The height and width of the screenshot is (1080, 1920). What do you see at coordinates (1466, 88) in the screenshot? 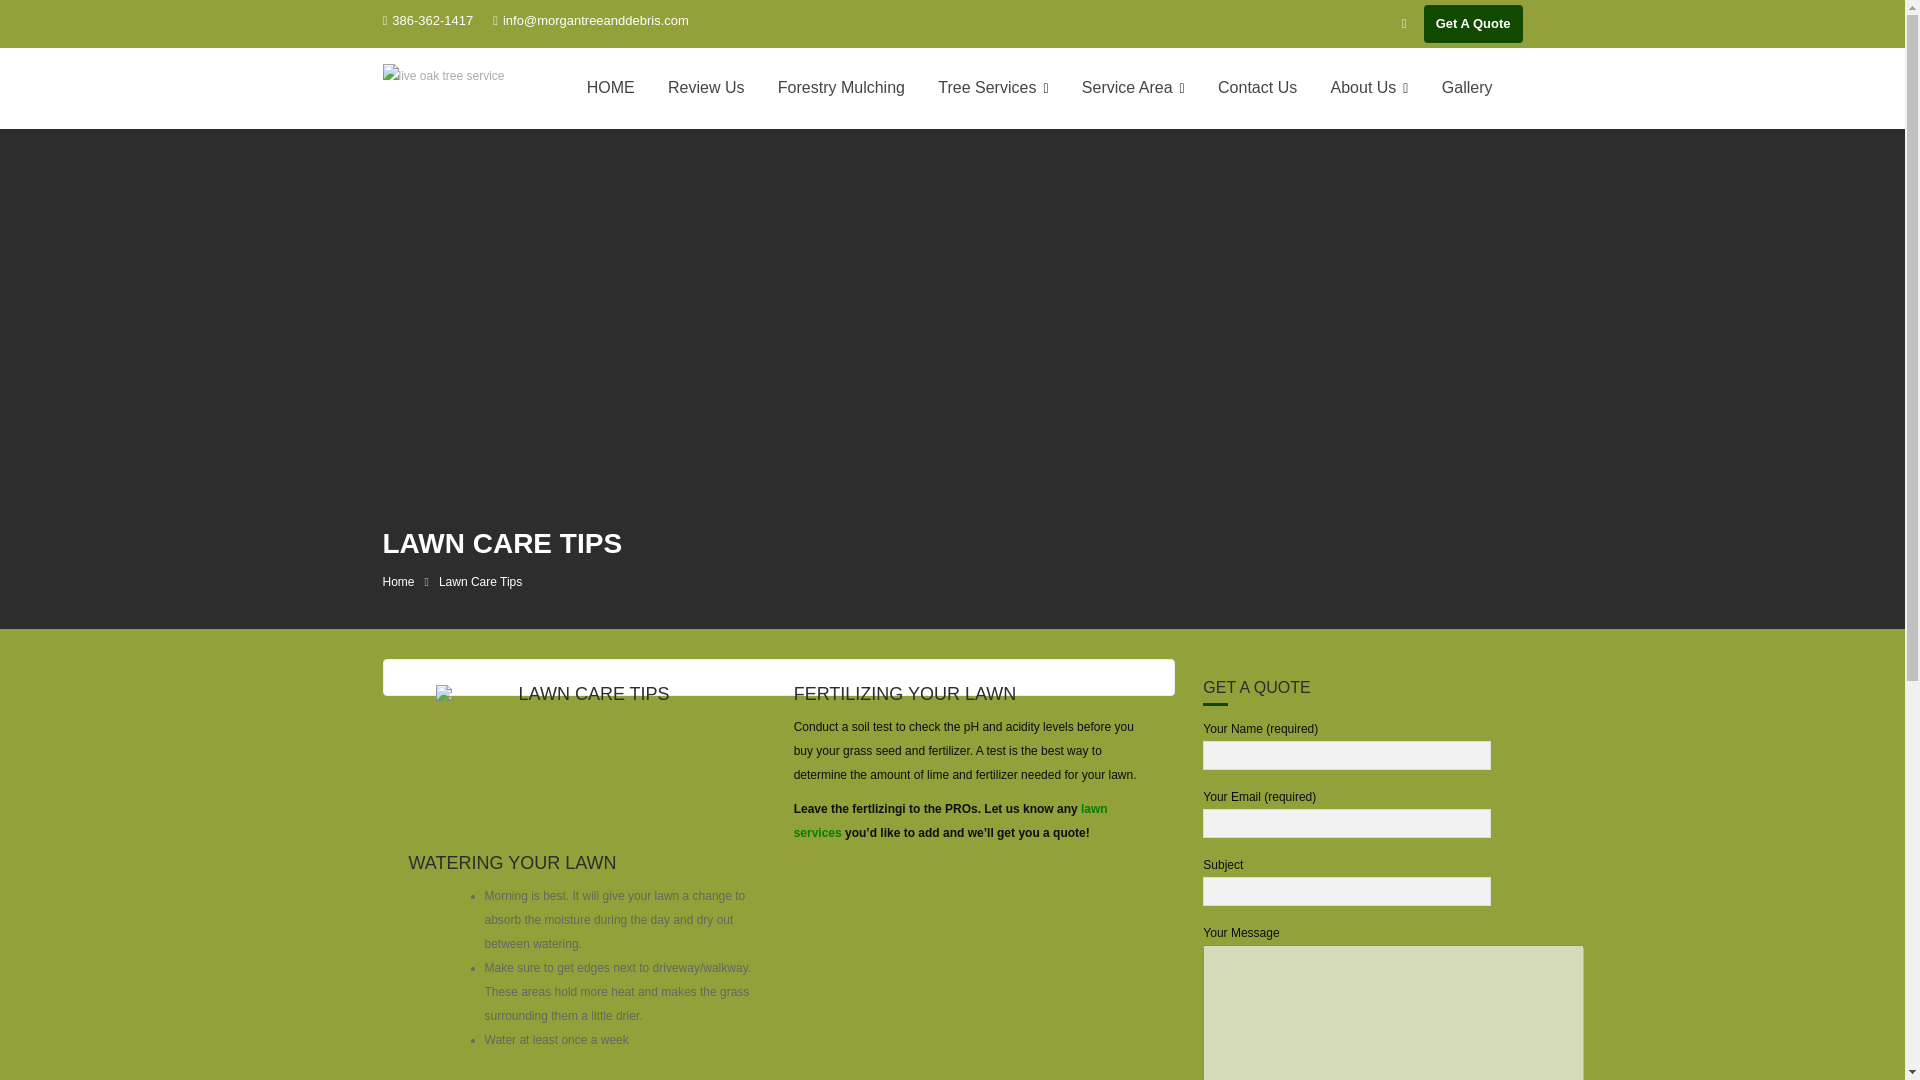
I see `Gallery` at bounding box center [1466, 88].